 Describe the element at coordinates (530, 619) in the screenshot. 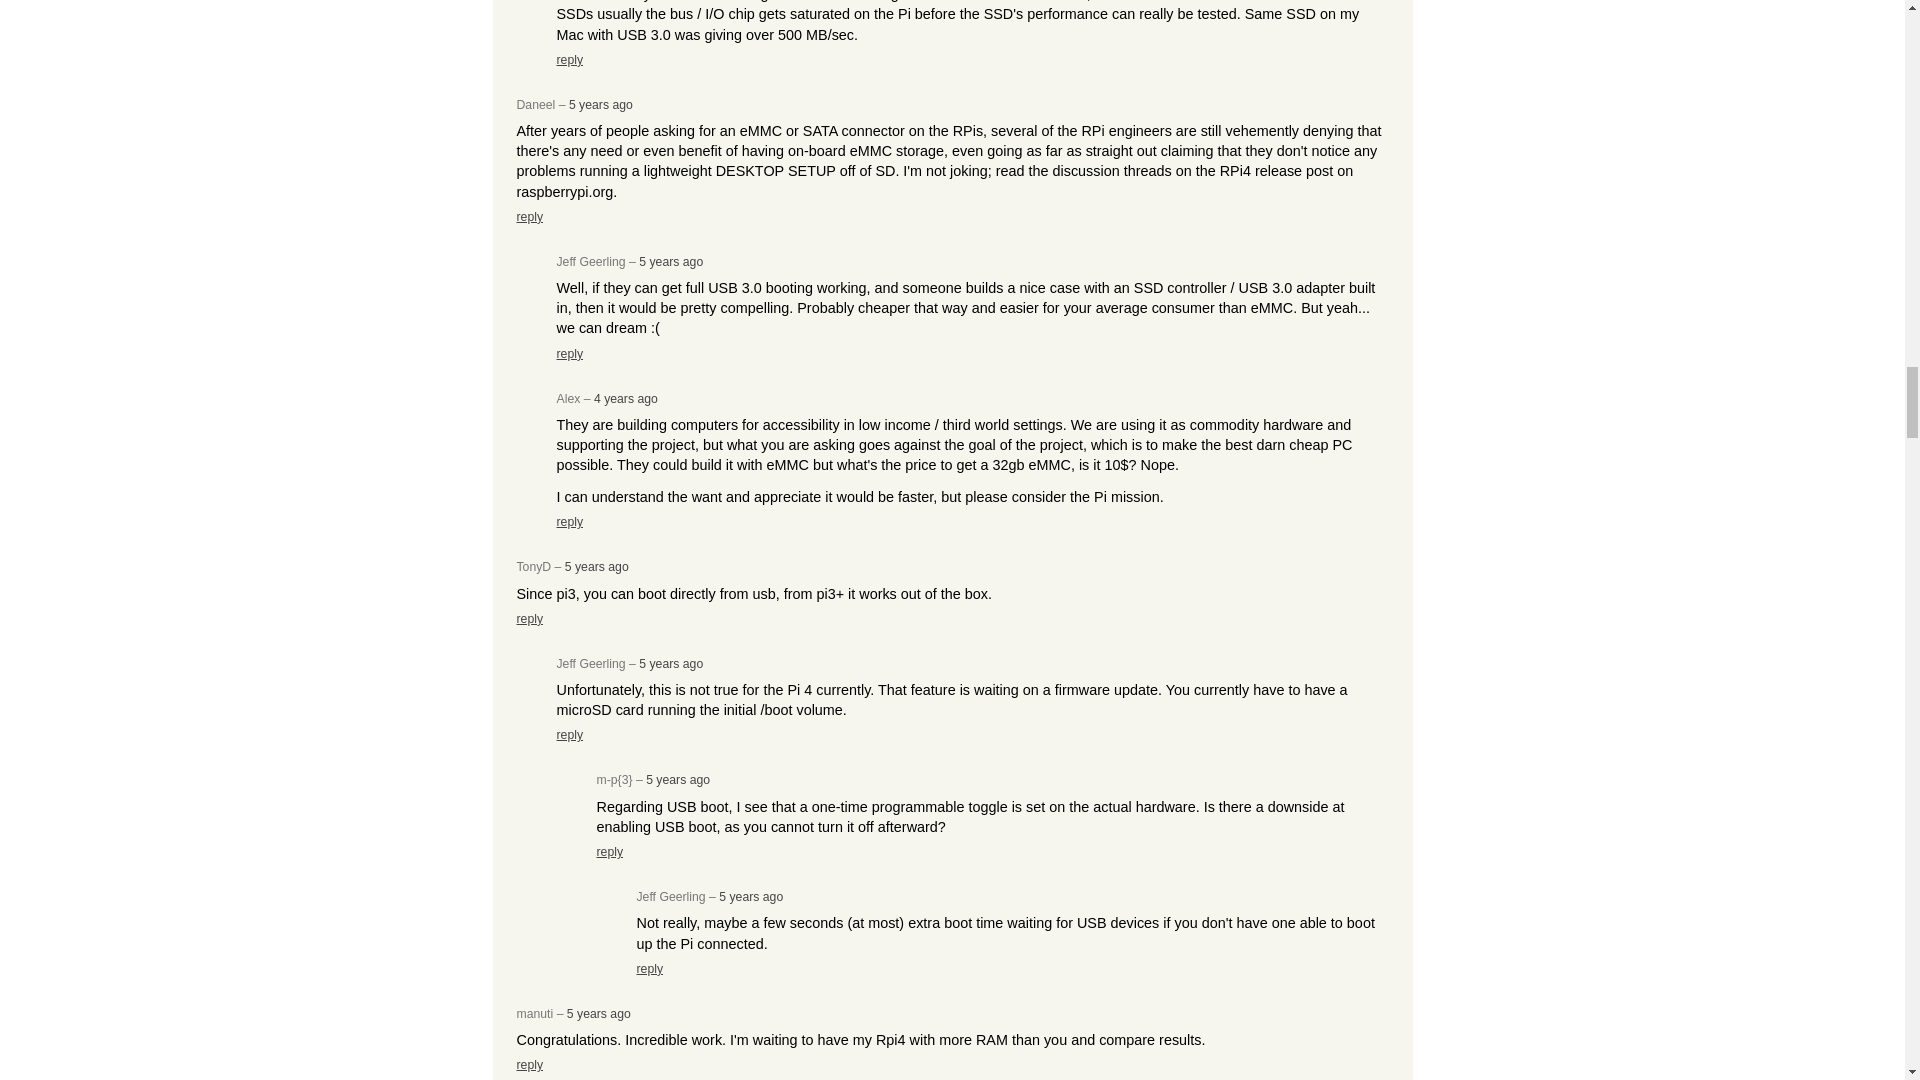

I see `reply` at that location.